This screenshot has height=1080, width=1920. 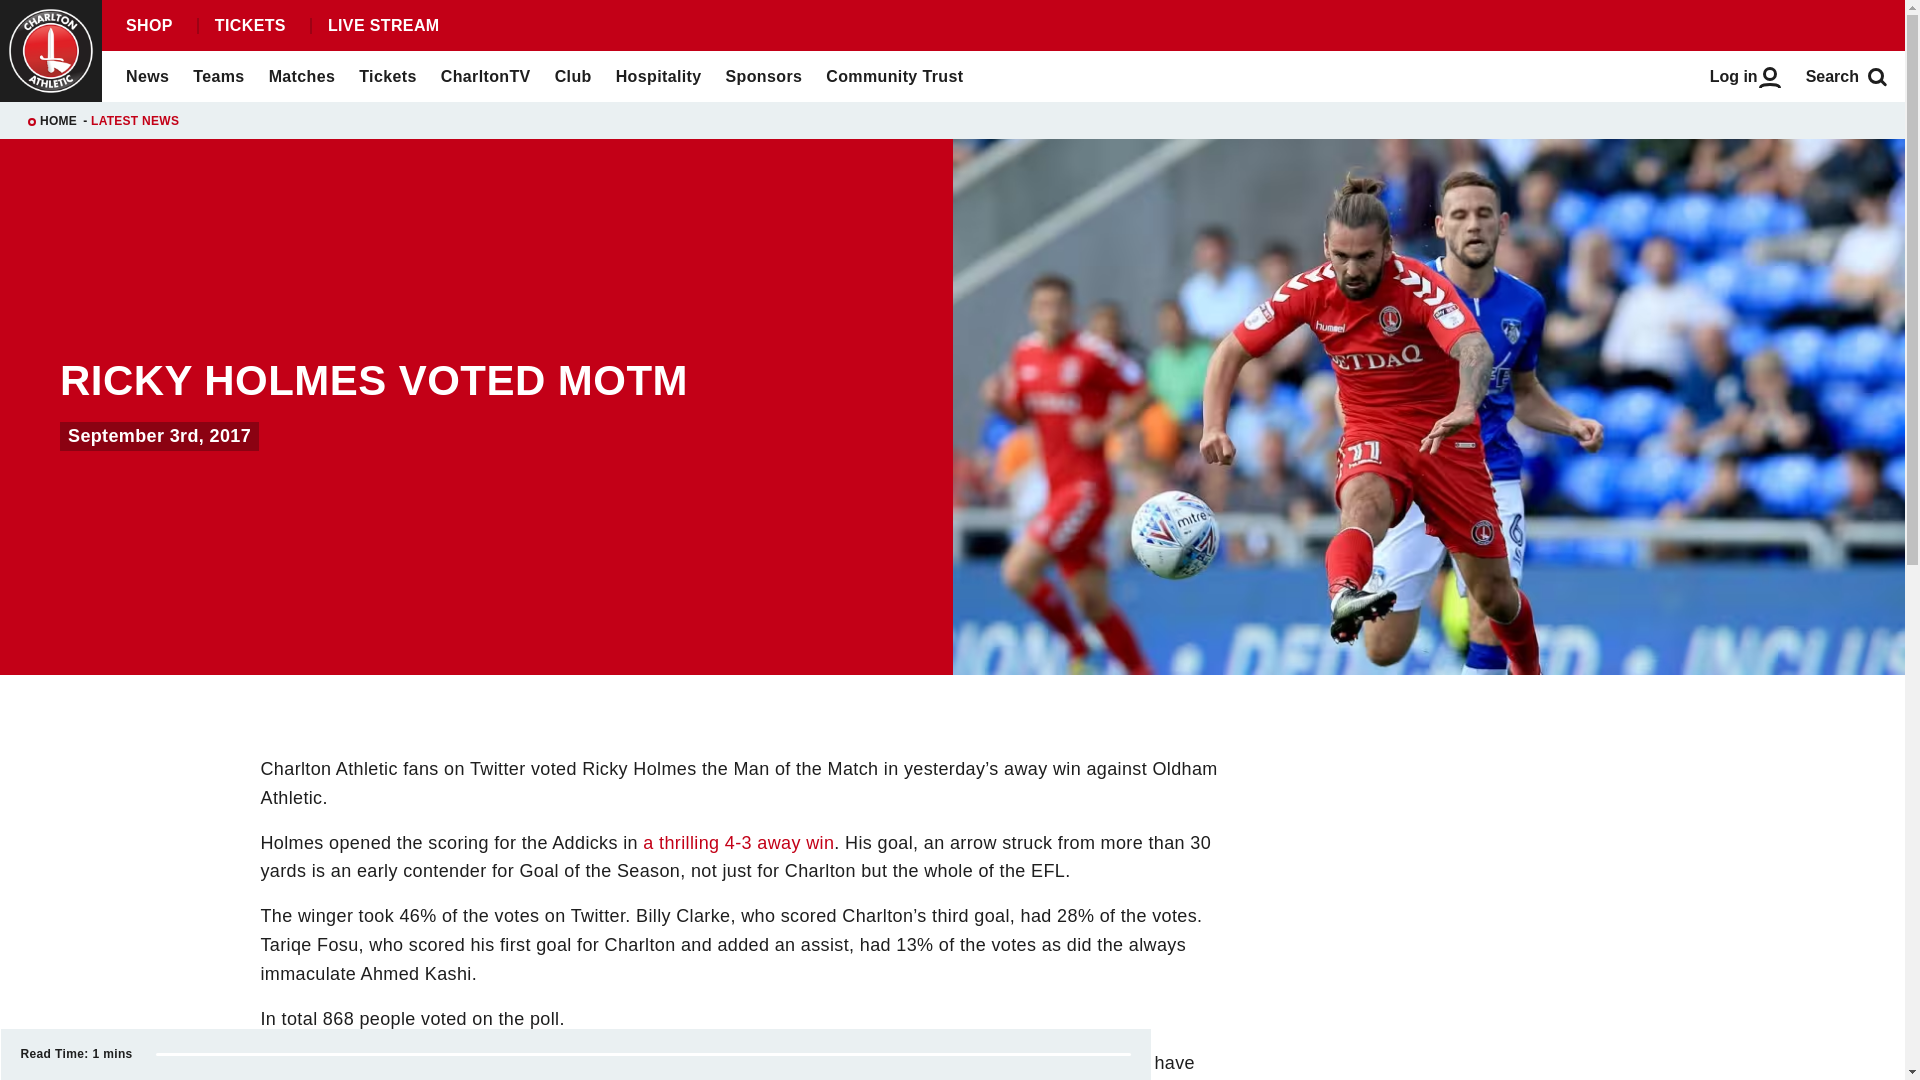 What do you see at coordinates (249, 26) in the screenshot?
I see `TICKETS` at bounding box center [249, 26].